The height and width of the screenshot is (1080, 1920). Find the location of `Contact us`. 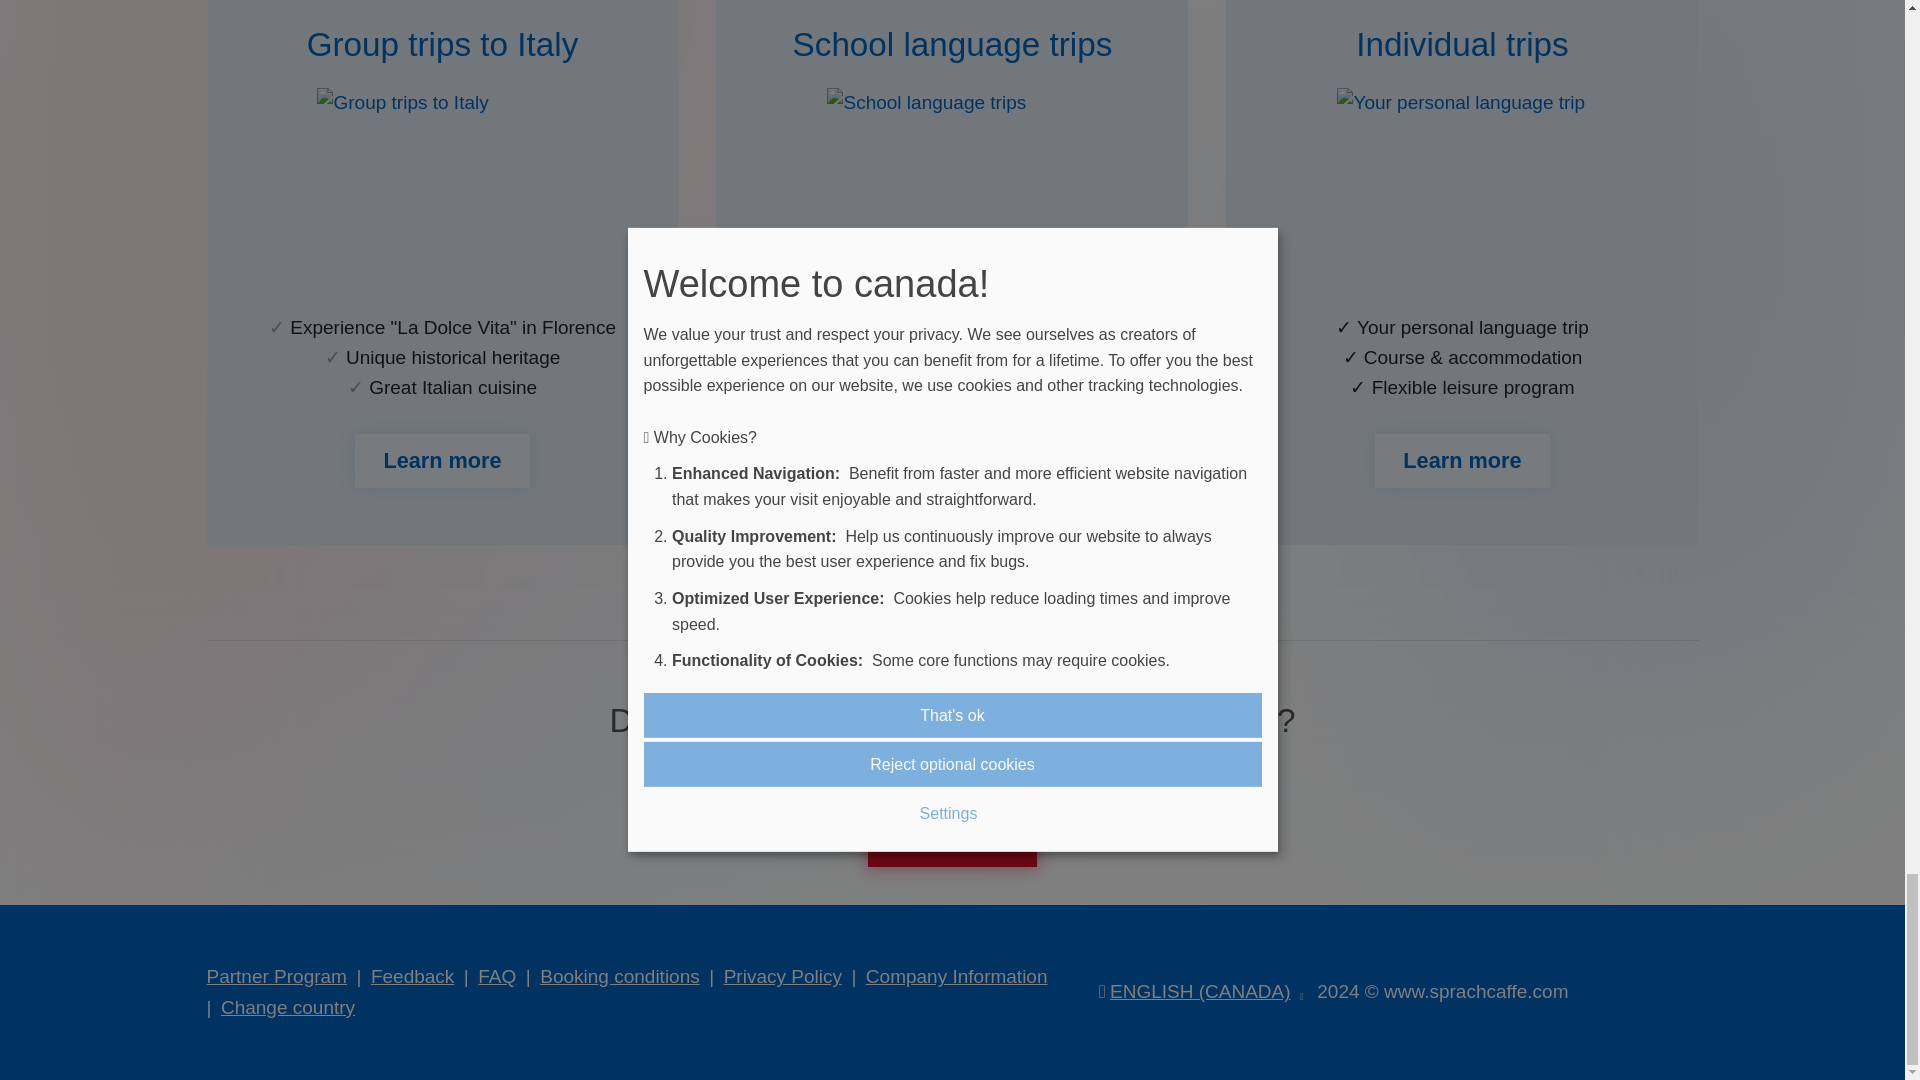

Contact us is located at coordinates (952, 840).